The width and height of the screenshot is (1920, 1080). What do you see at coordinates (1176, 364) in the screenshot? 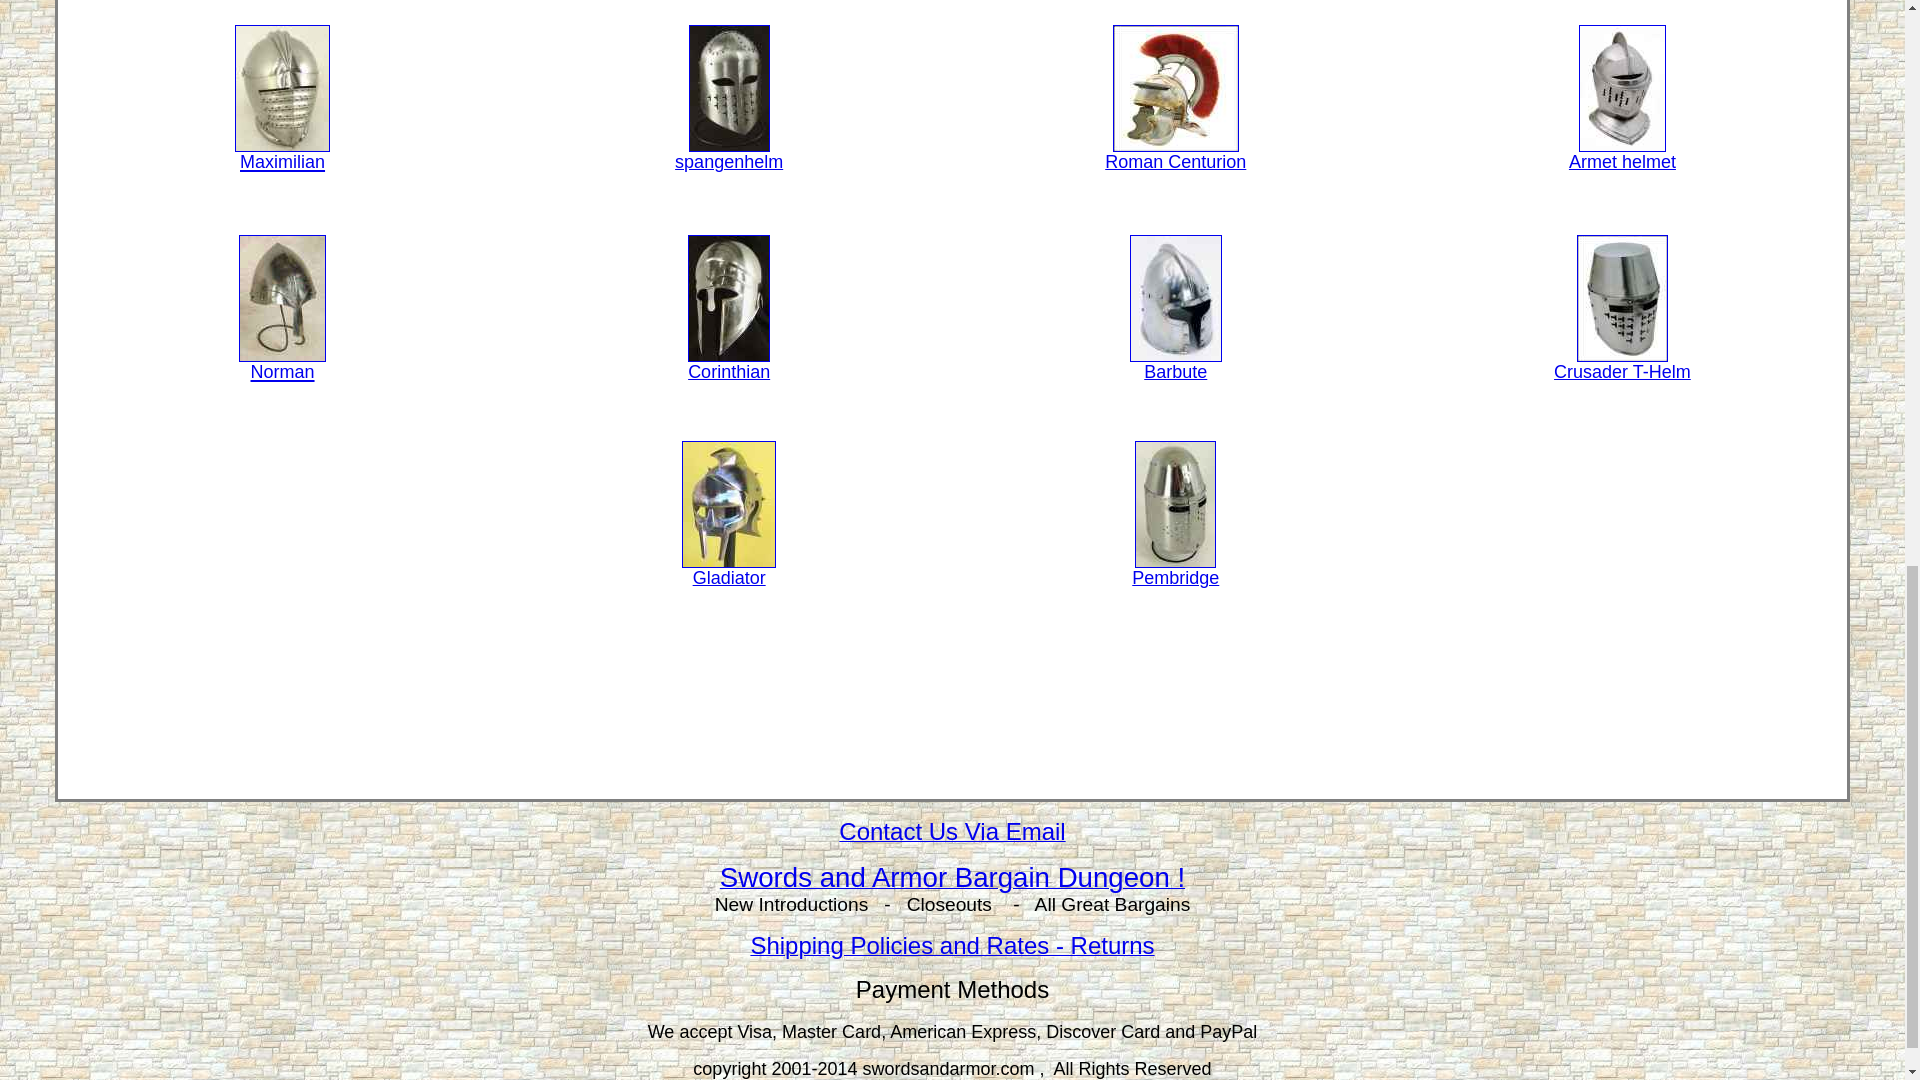
I see `Barbute` at bounding box center [1176, 364].